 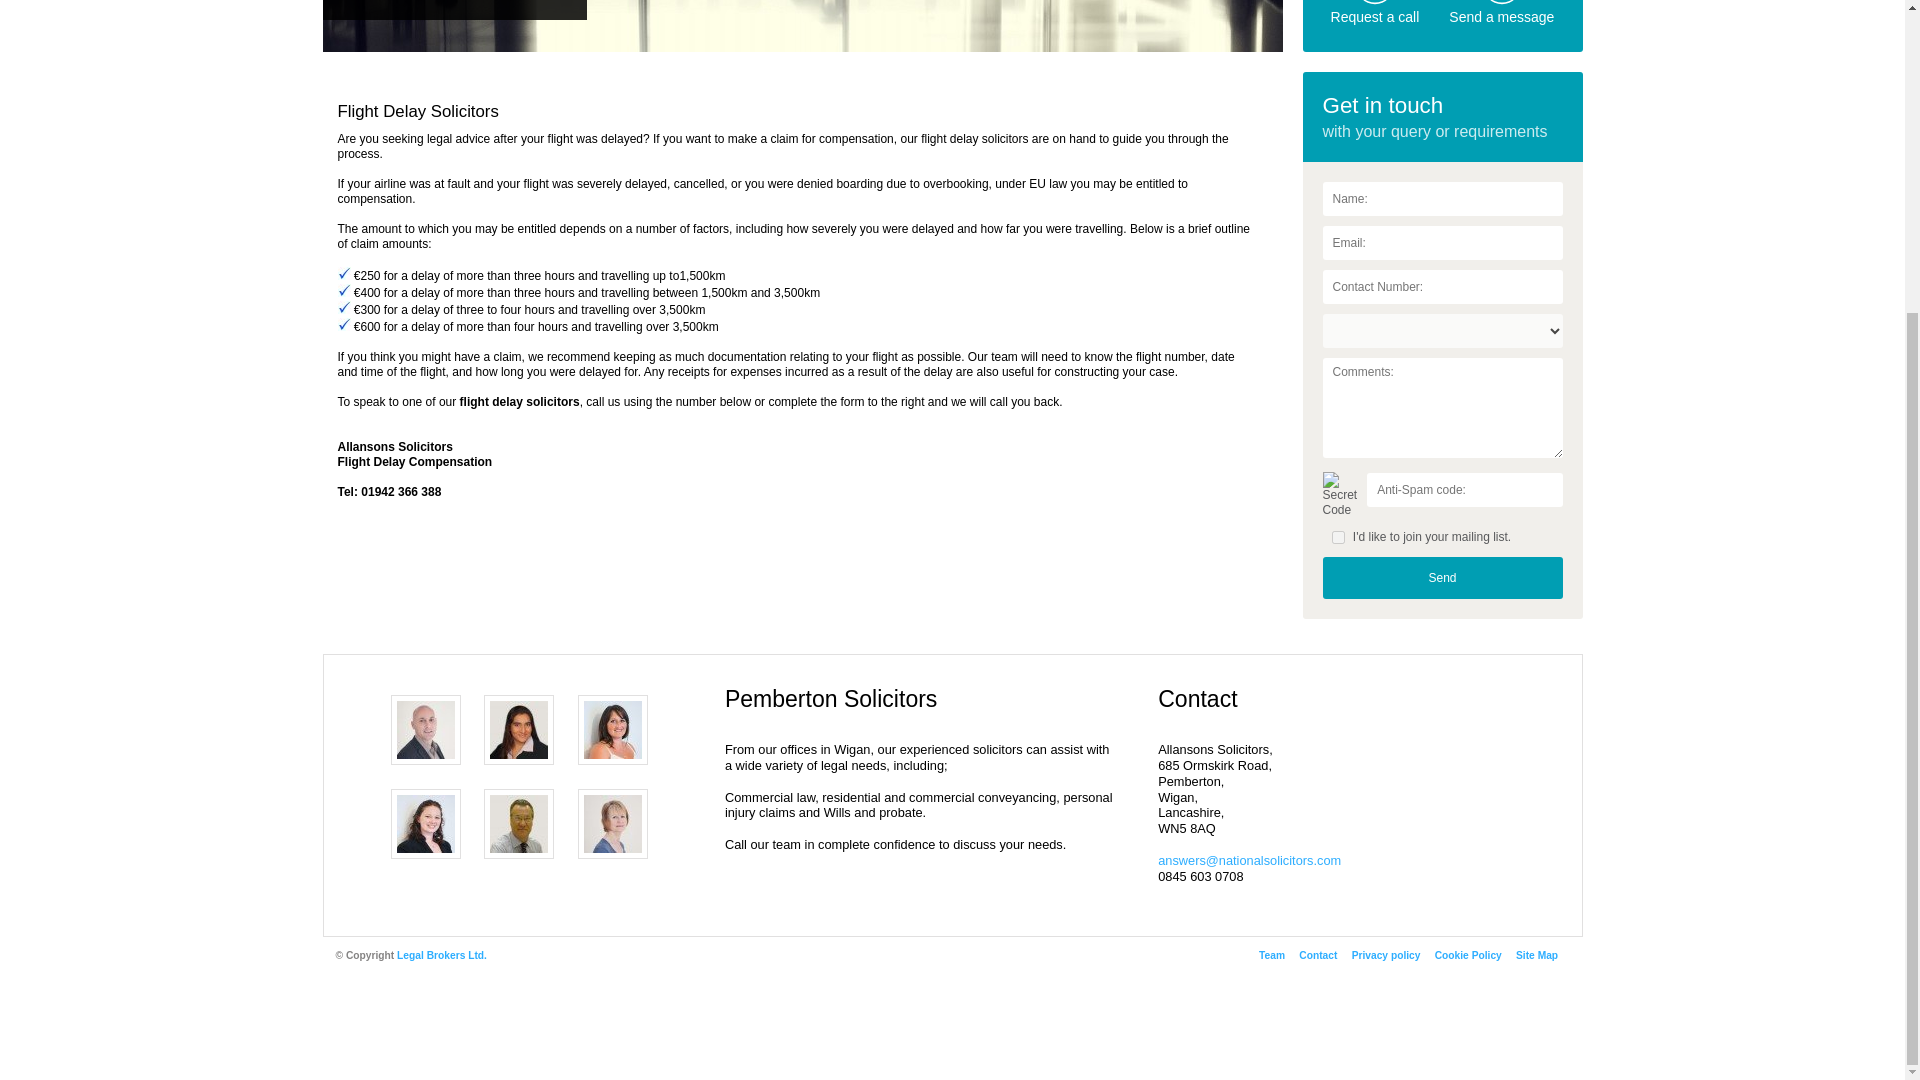 What do you see at coordinates (1468, 956) in the screenshot?
I see `Cookie Policy` at bounding box center [1468, 956].